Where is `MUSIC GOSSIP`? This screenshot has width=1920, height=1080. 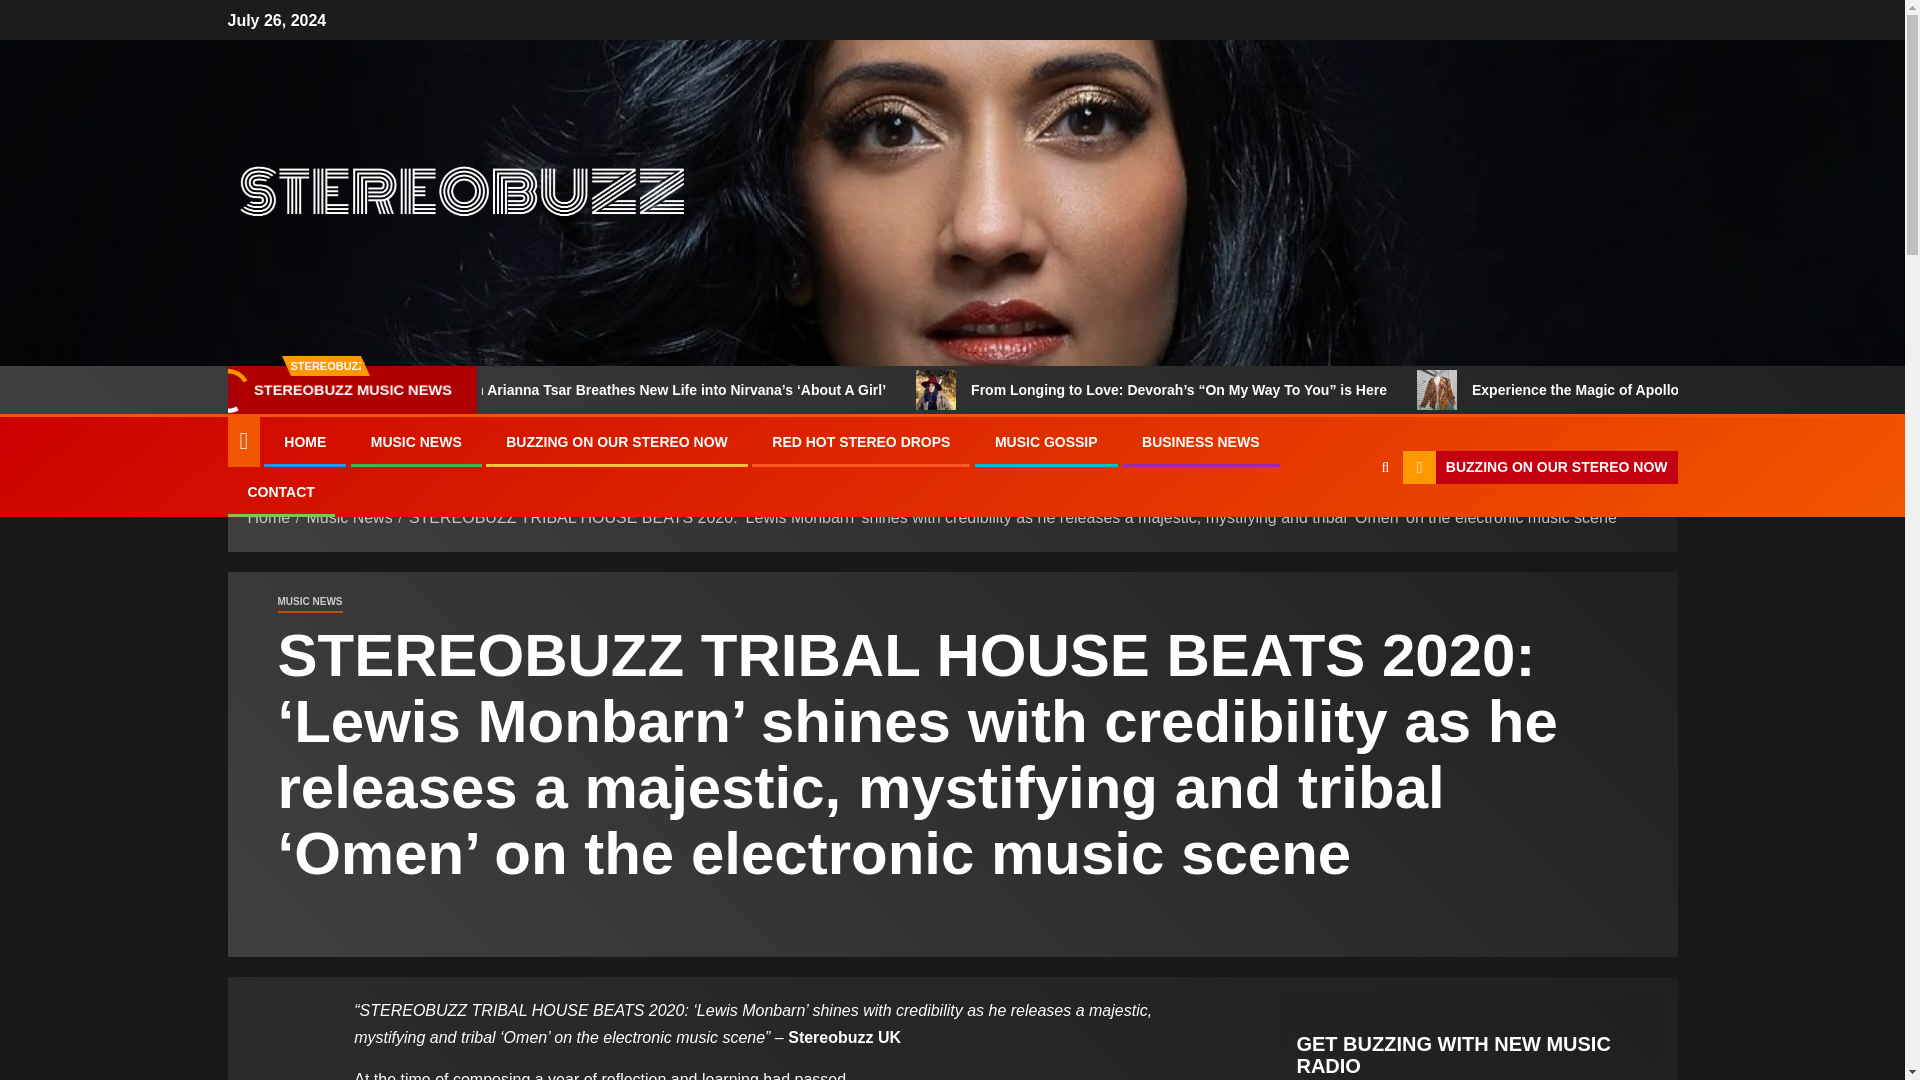 MUSIC GOSSIP is located at coordinates (1046, 442).